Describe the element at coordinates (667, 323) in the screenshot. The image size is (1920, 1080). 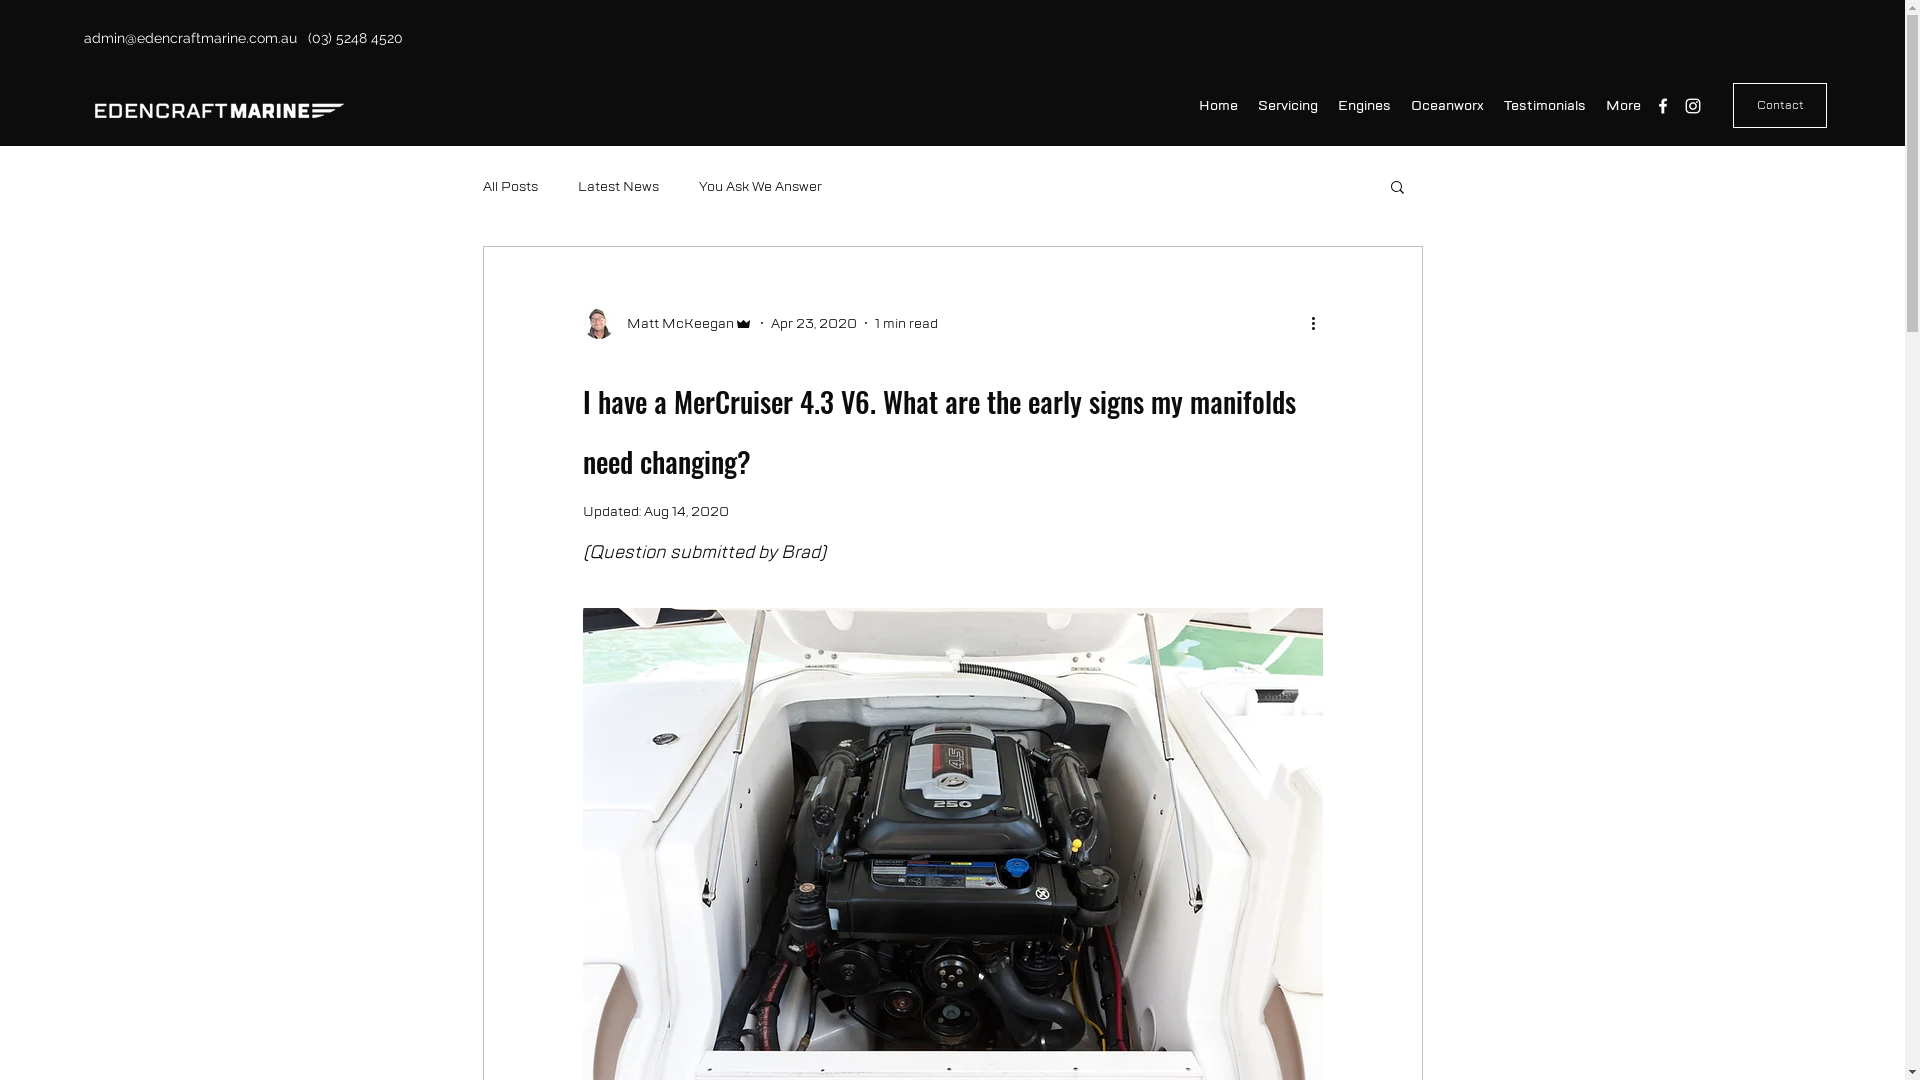
I see `Matt McKeegan` at that location.